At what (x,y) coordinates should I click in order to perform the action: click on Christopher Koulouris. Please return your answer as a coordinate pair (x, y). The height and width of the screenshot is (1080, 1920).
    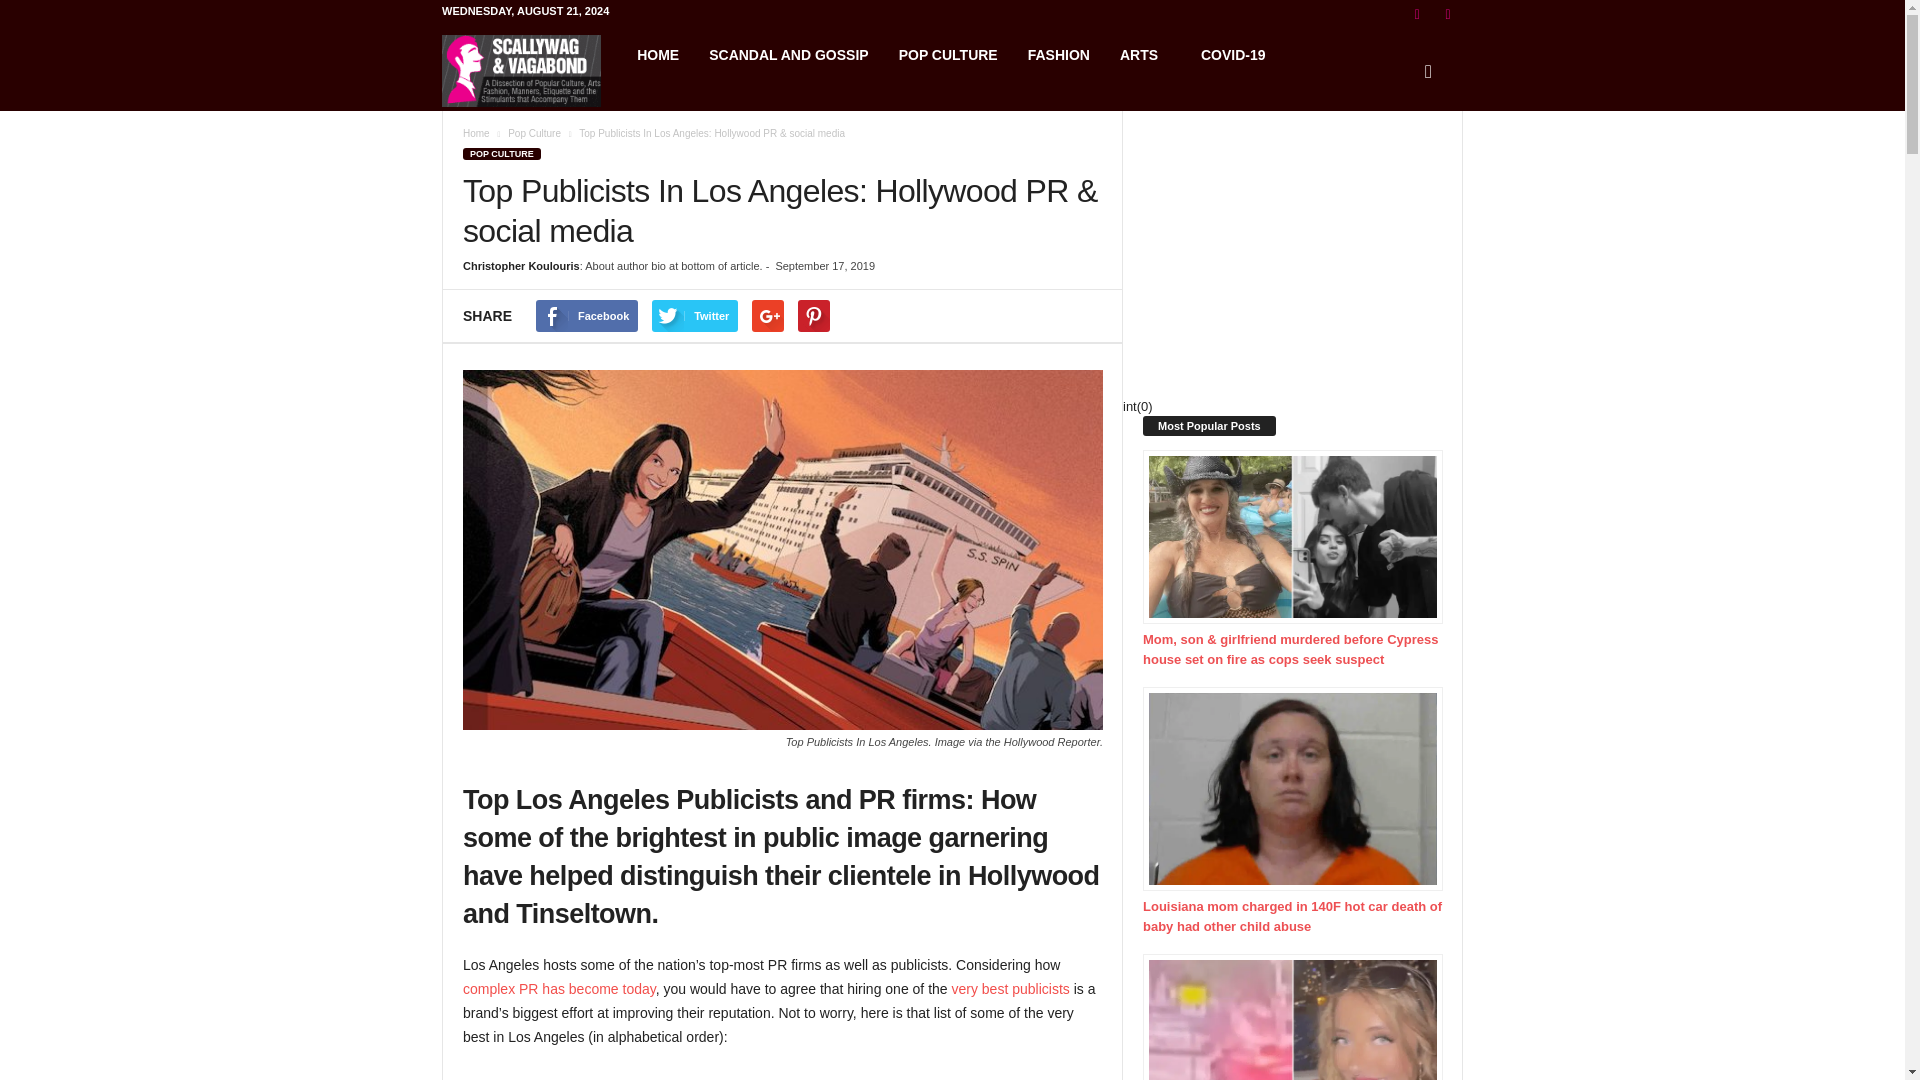
    Looking at the image, I should click on (520, 266).